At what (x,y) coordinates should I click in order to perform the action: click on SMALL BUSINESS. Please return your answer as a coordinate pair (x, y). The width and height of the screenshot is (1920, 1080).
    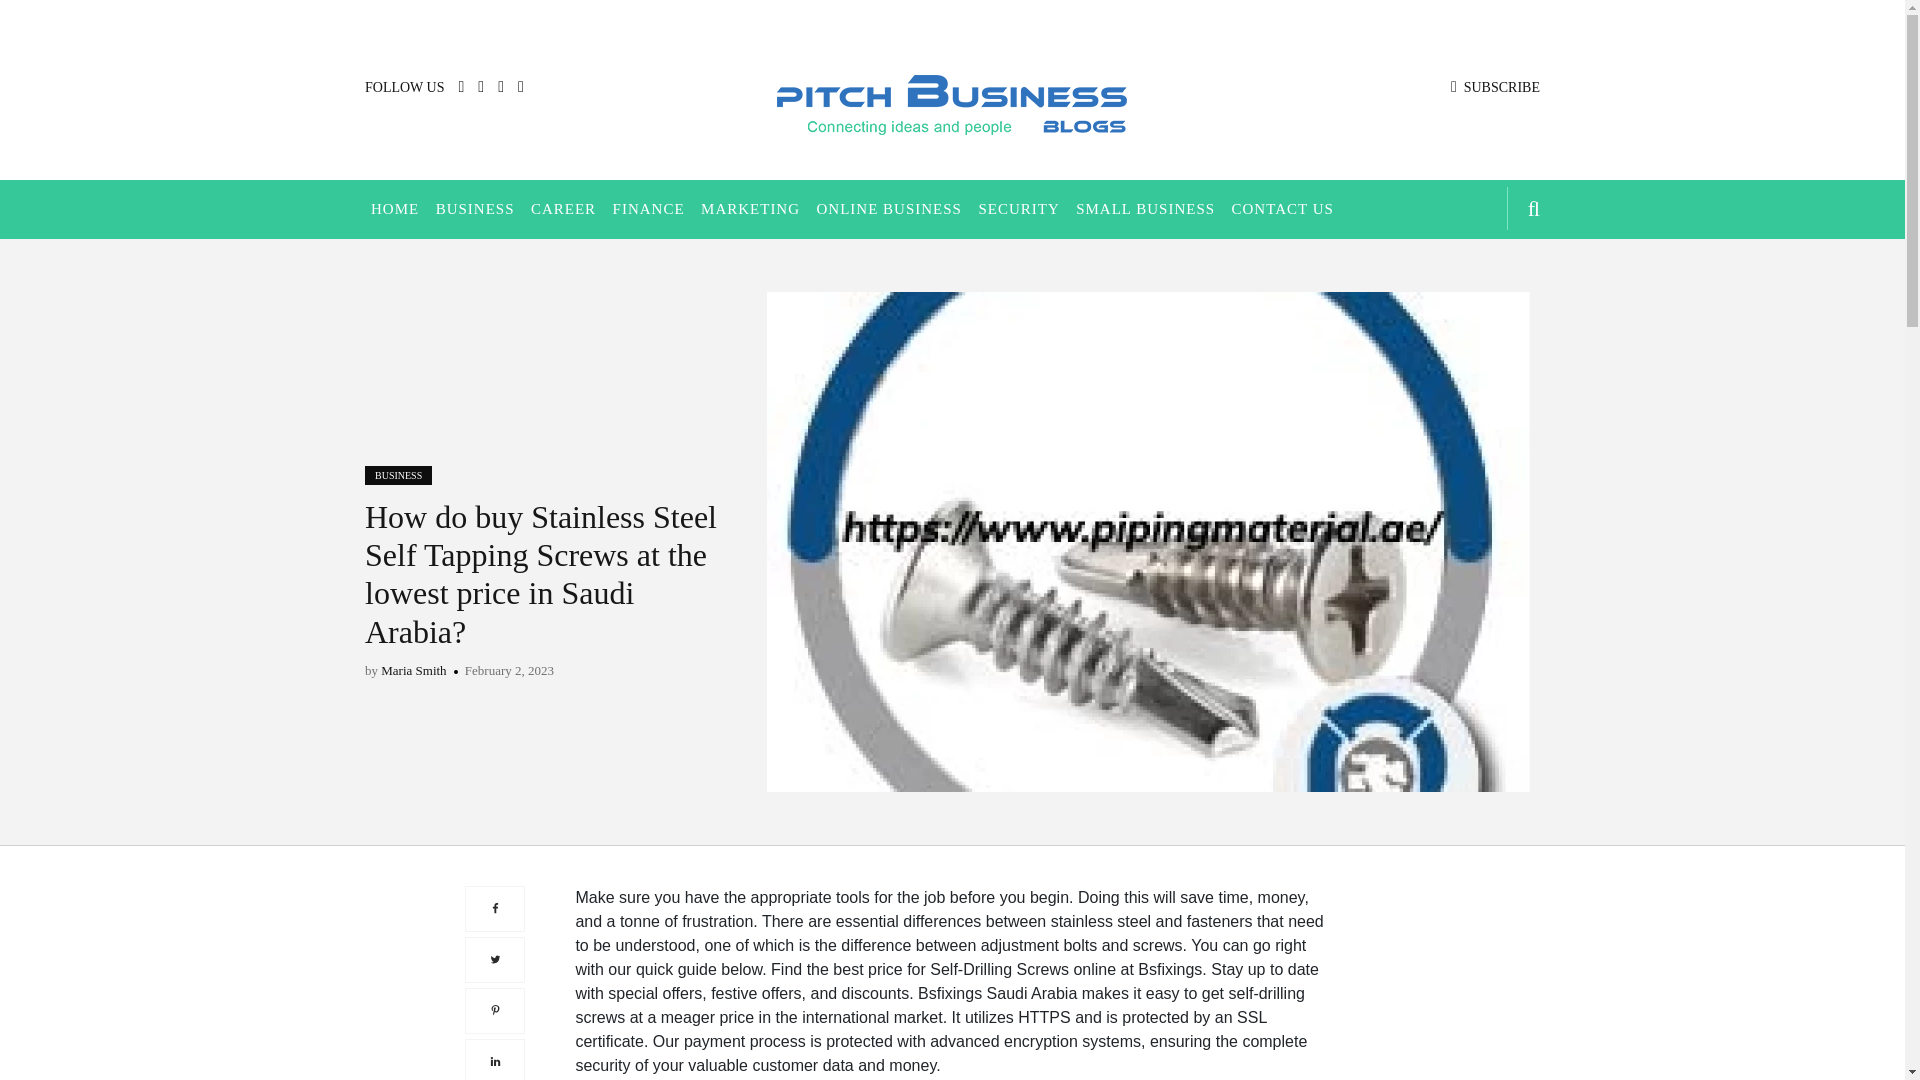
    Looking at the image, I should click on (1145, 209).